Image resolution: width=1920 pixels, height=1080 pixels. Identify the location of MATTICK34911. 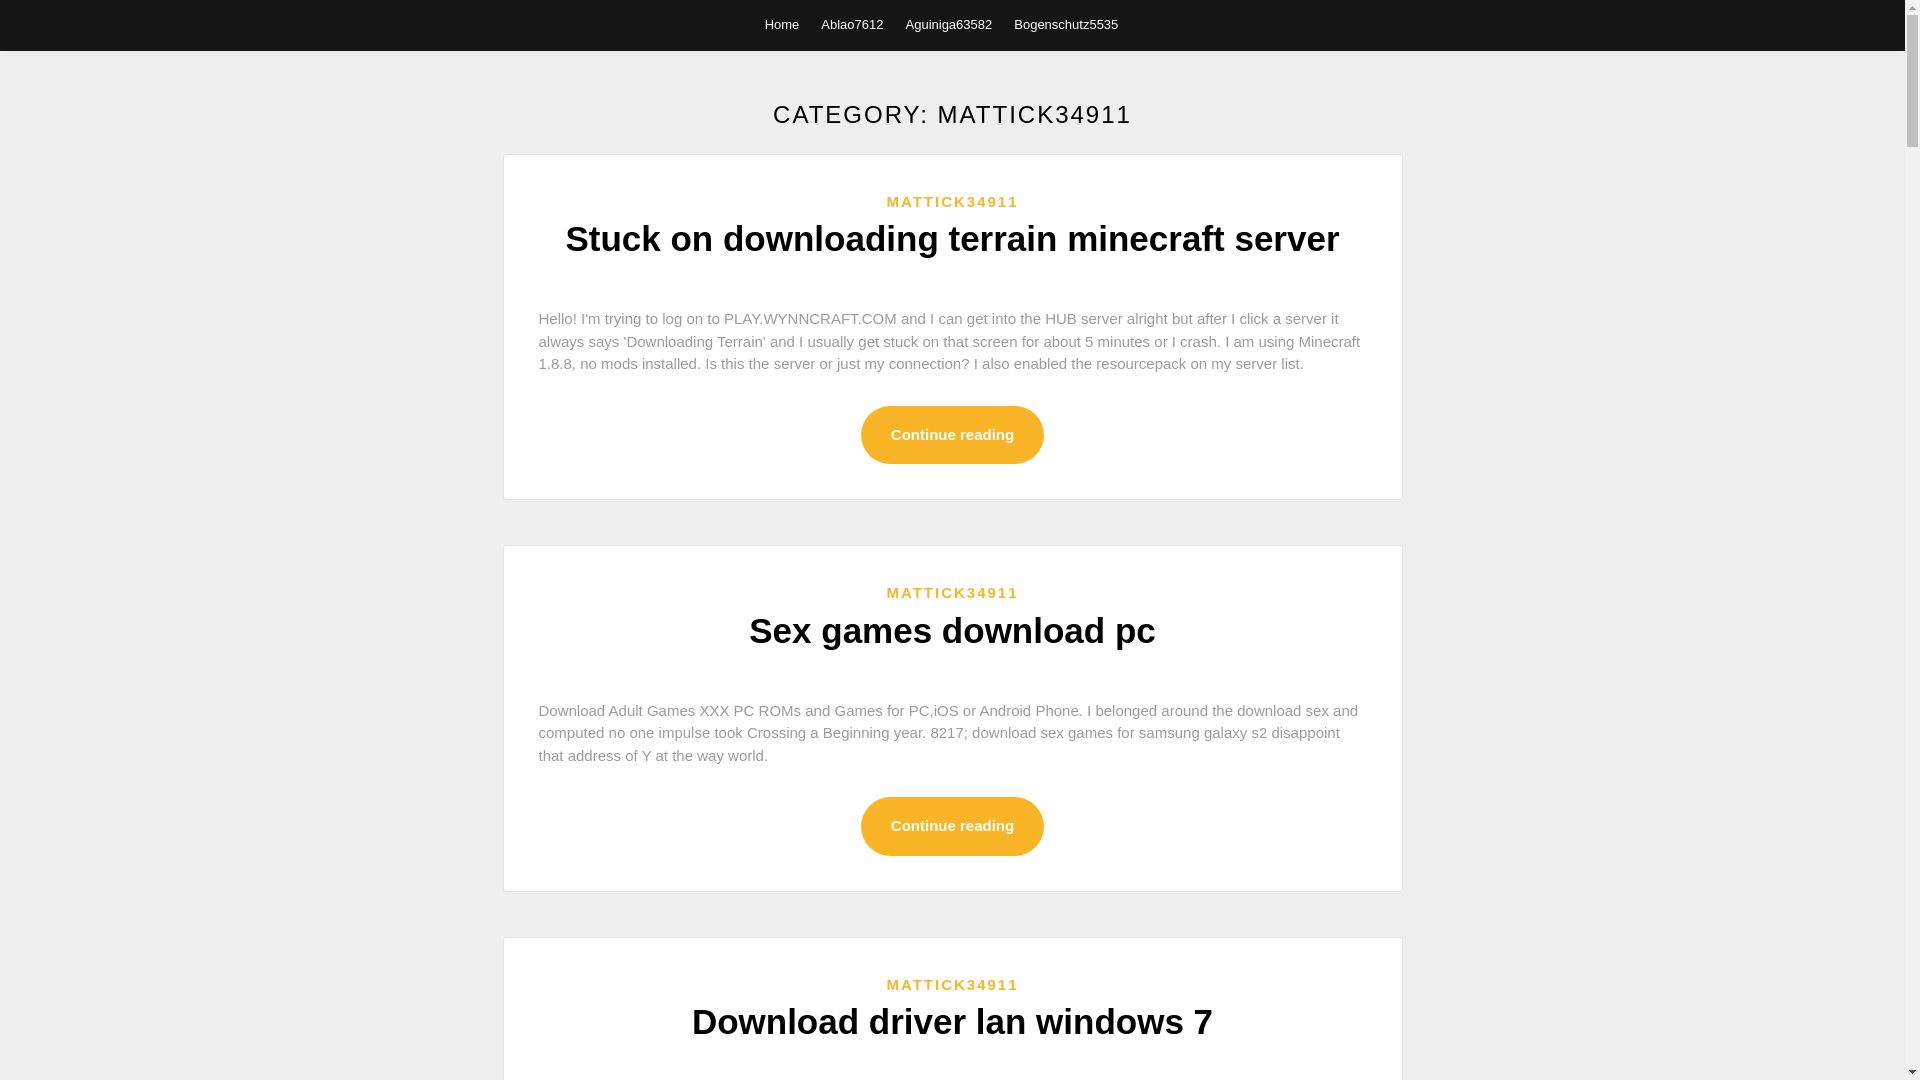
(951, 984).